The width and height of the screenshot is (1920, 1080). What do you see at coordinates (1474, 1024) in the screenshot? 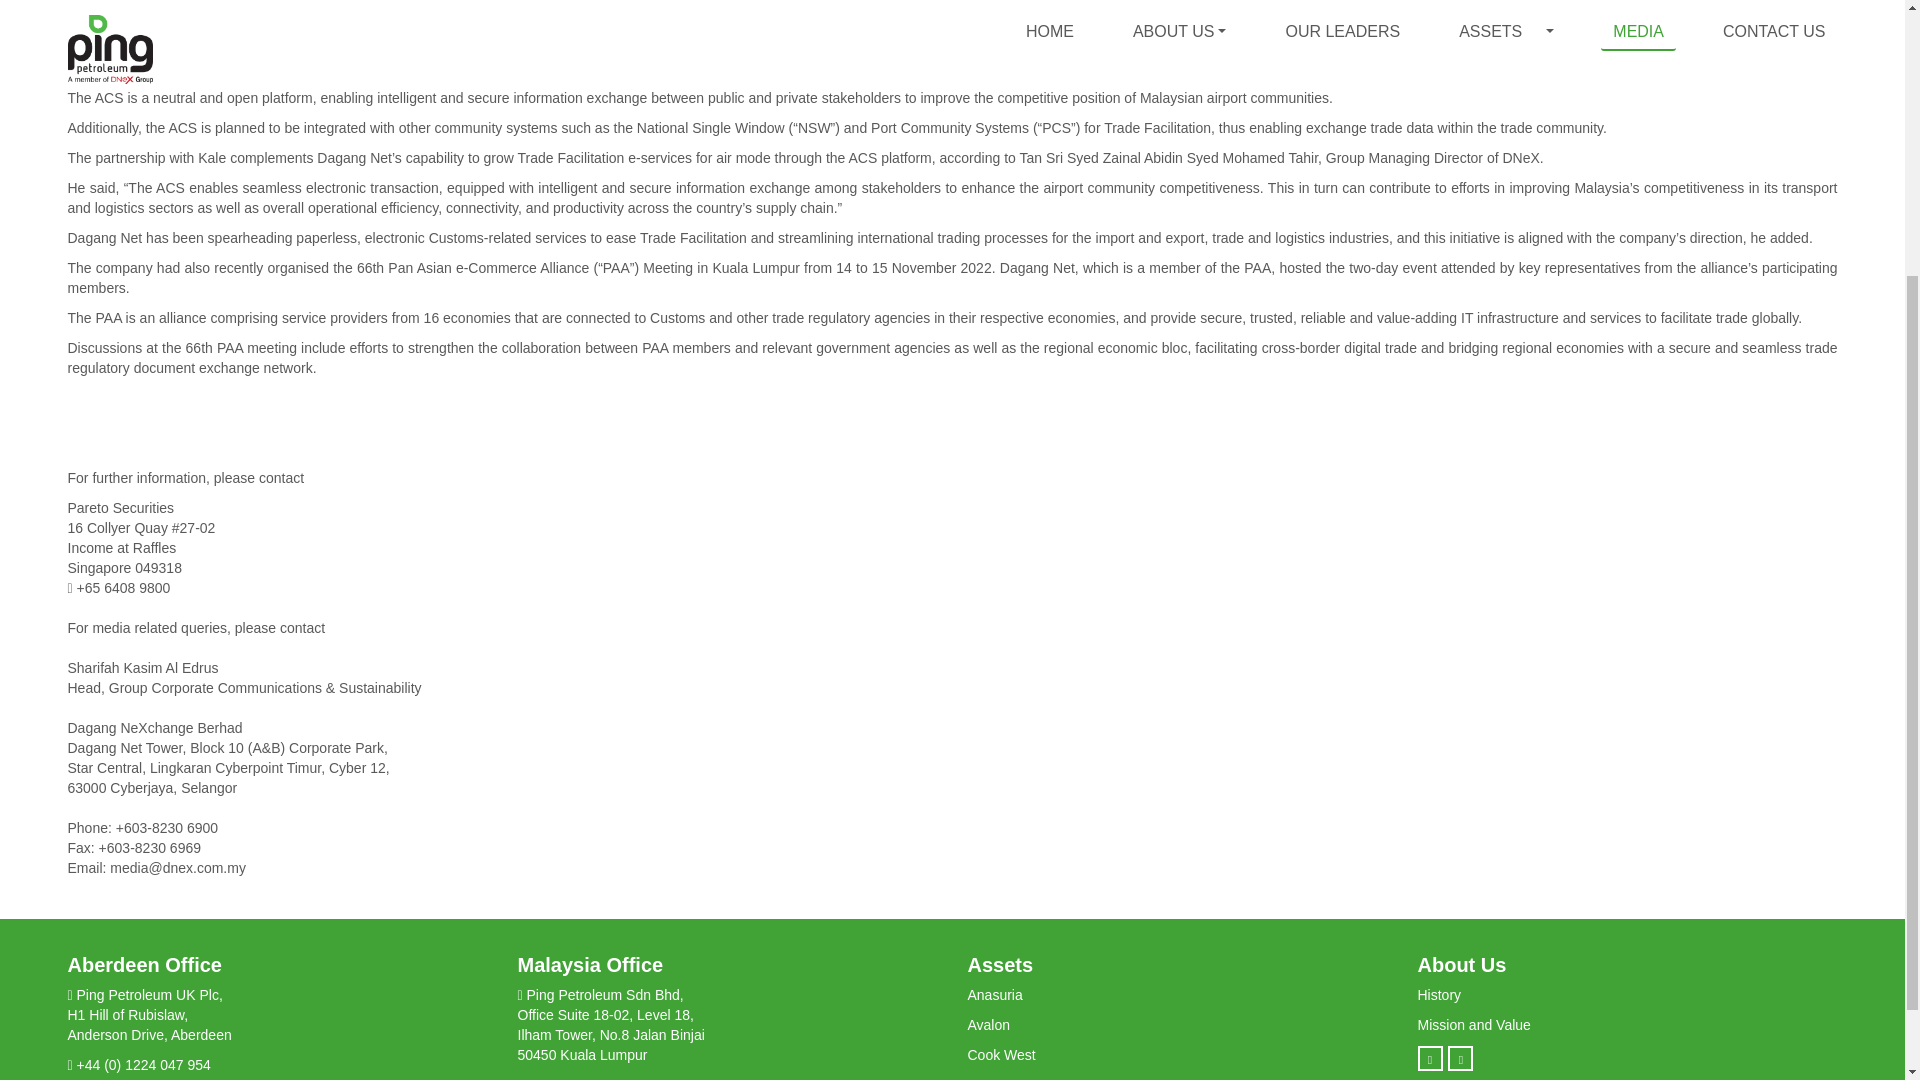
I see `Mission and Value` at bounding box center [1474, 1024].